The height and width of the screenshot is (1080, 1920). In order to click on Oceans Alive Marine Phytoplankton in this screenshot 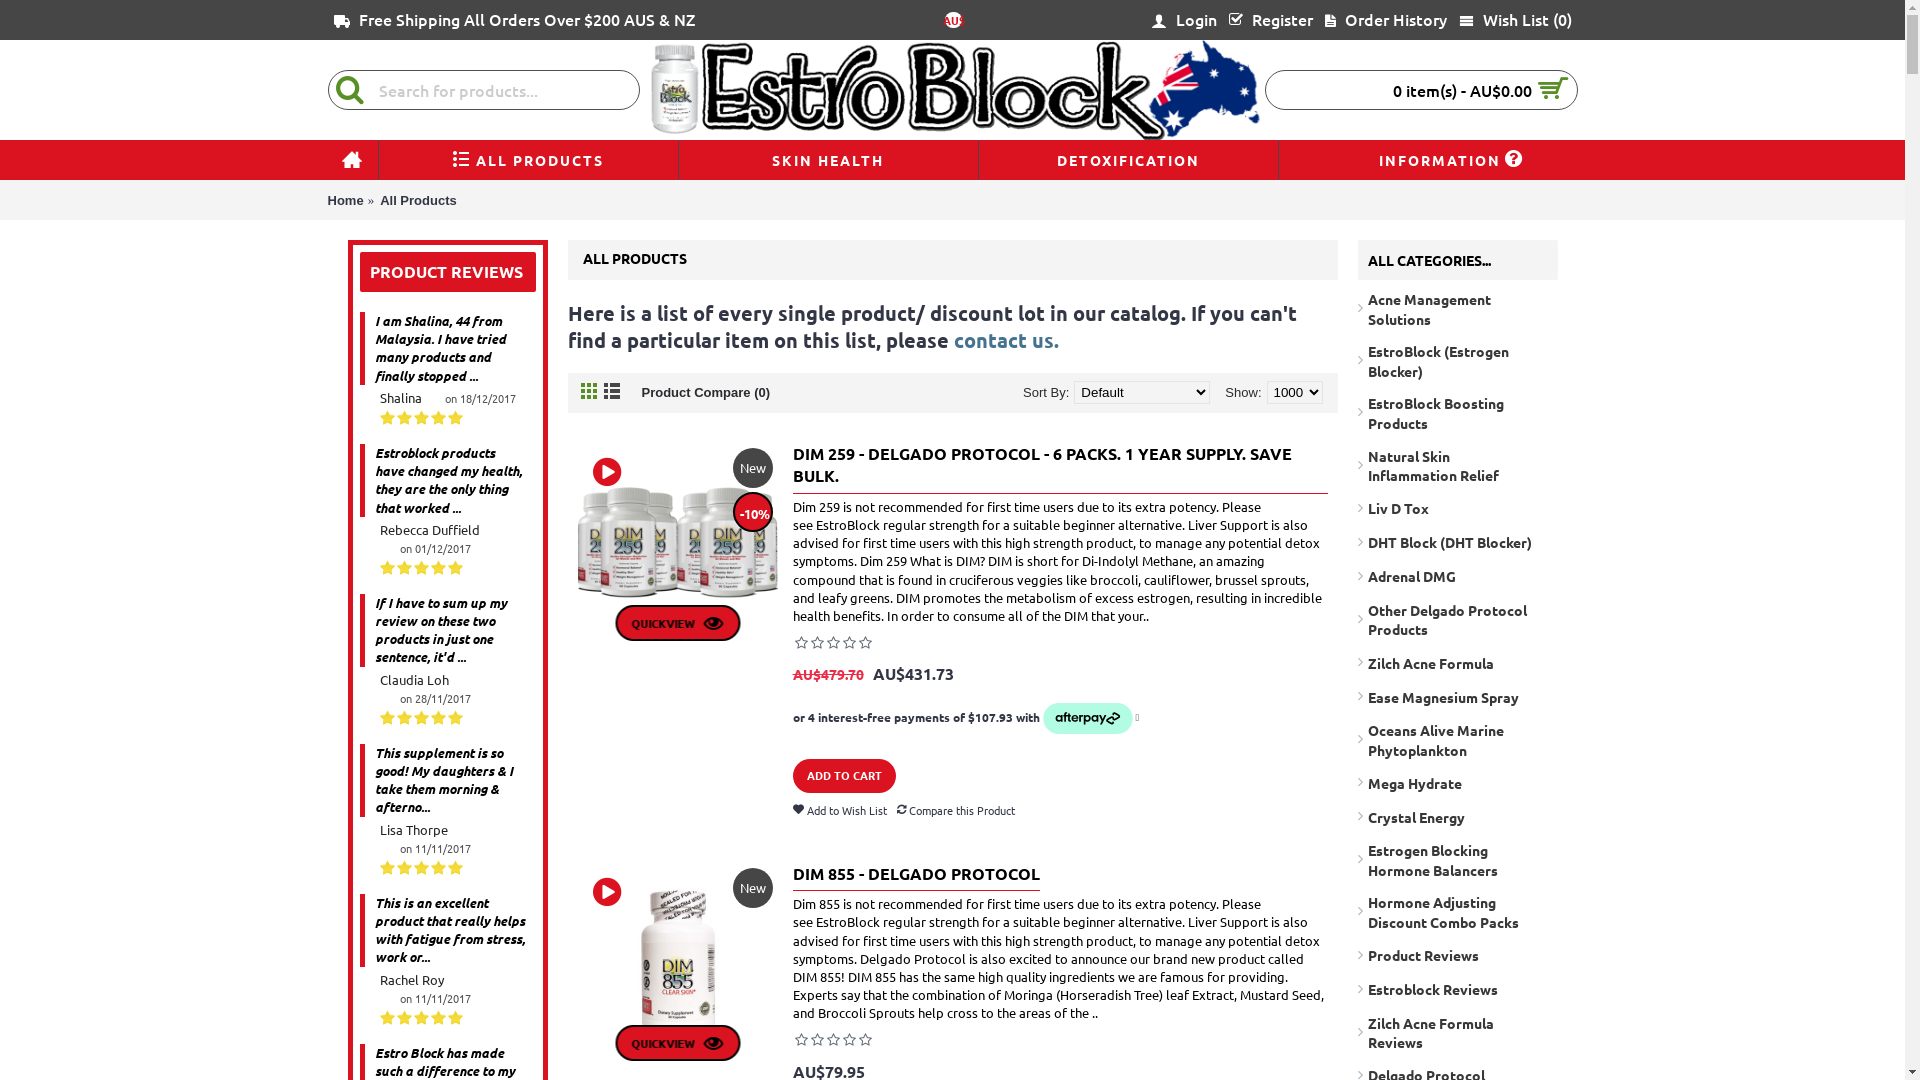, I will do `click(1458, 737)`.